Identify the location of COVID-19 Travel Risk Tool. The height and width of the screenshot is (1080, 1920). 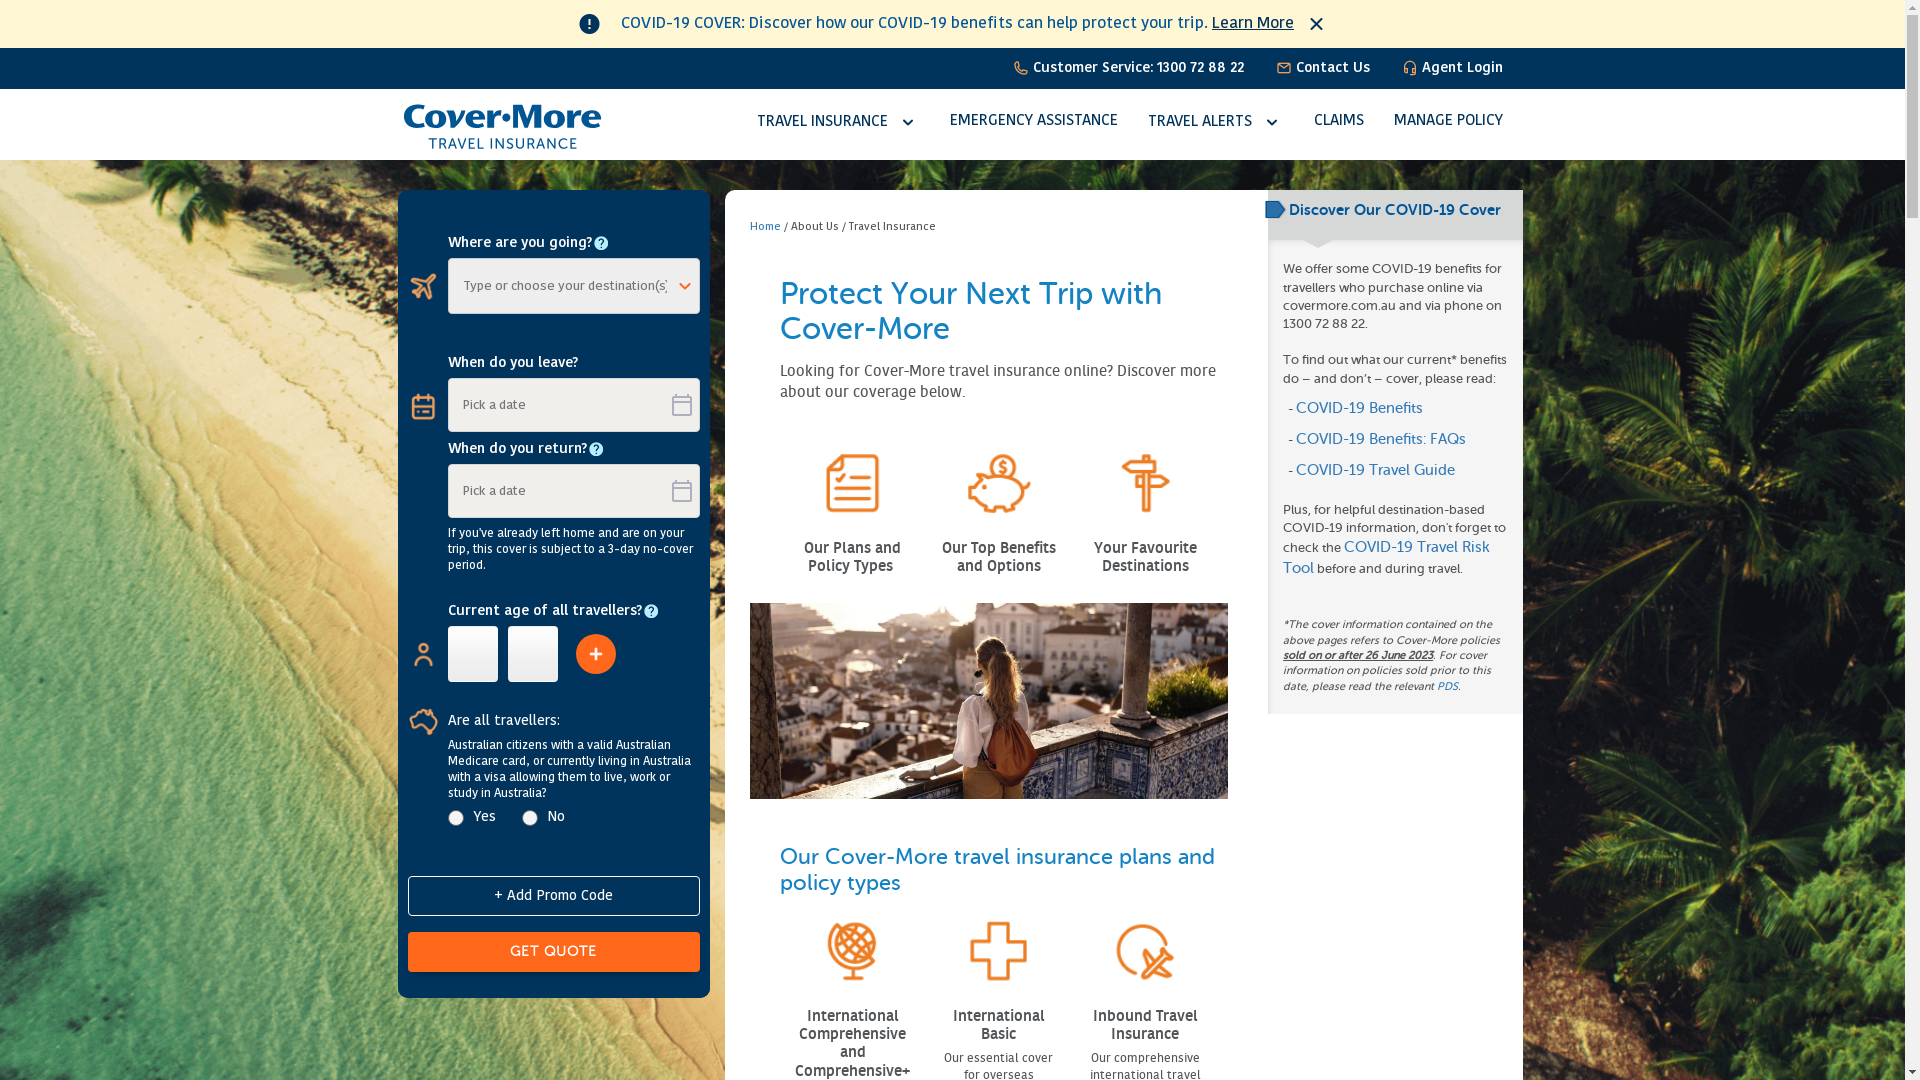
(1386, 558).